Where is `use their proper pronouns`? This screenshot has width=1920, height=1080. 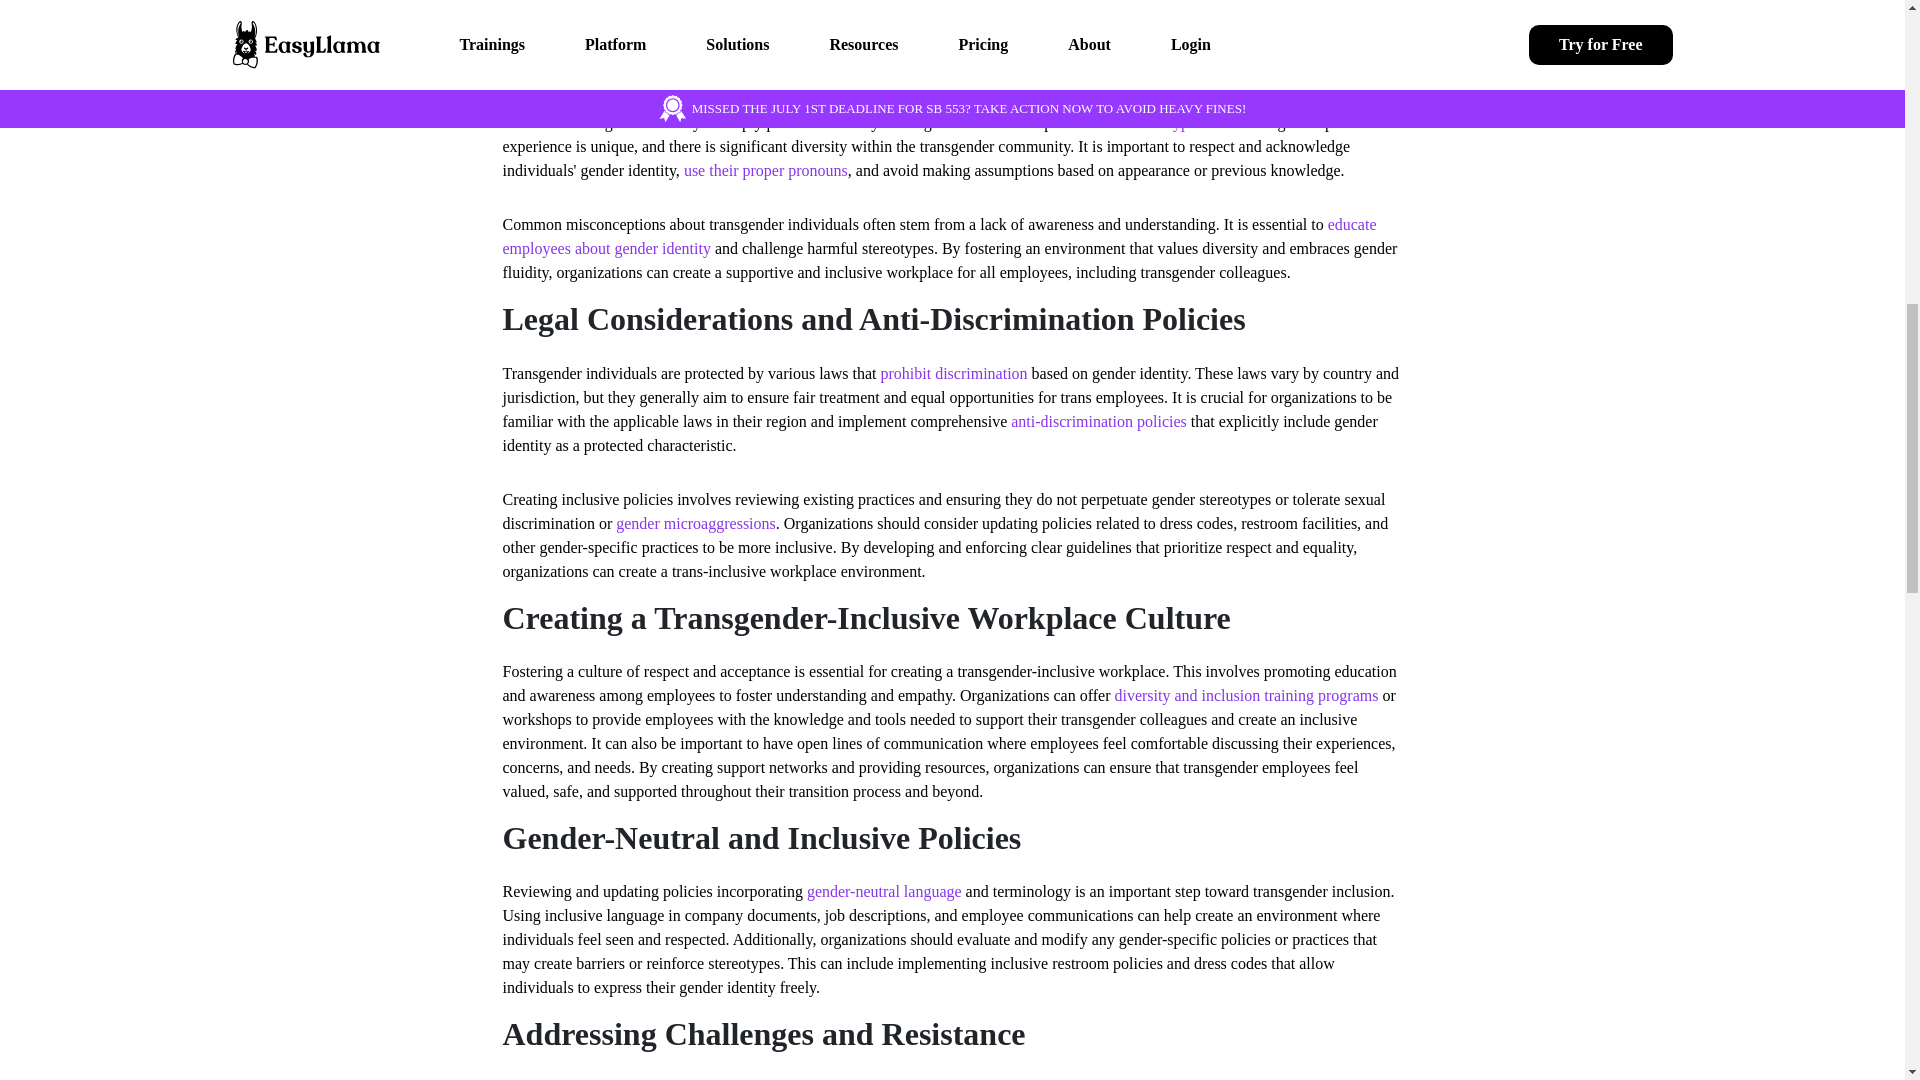 use their proper pronouns is located at coordinates (766, 170).